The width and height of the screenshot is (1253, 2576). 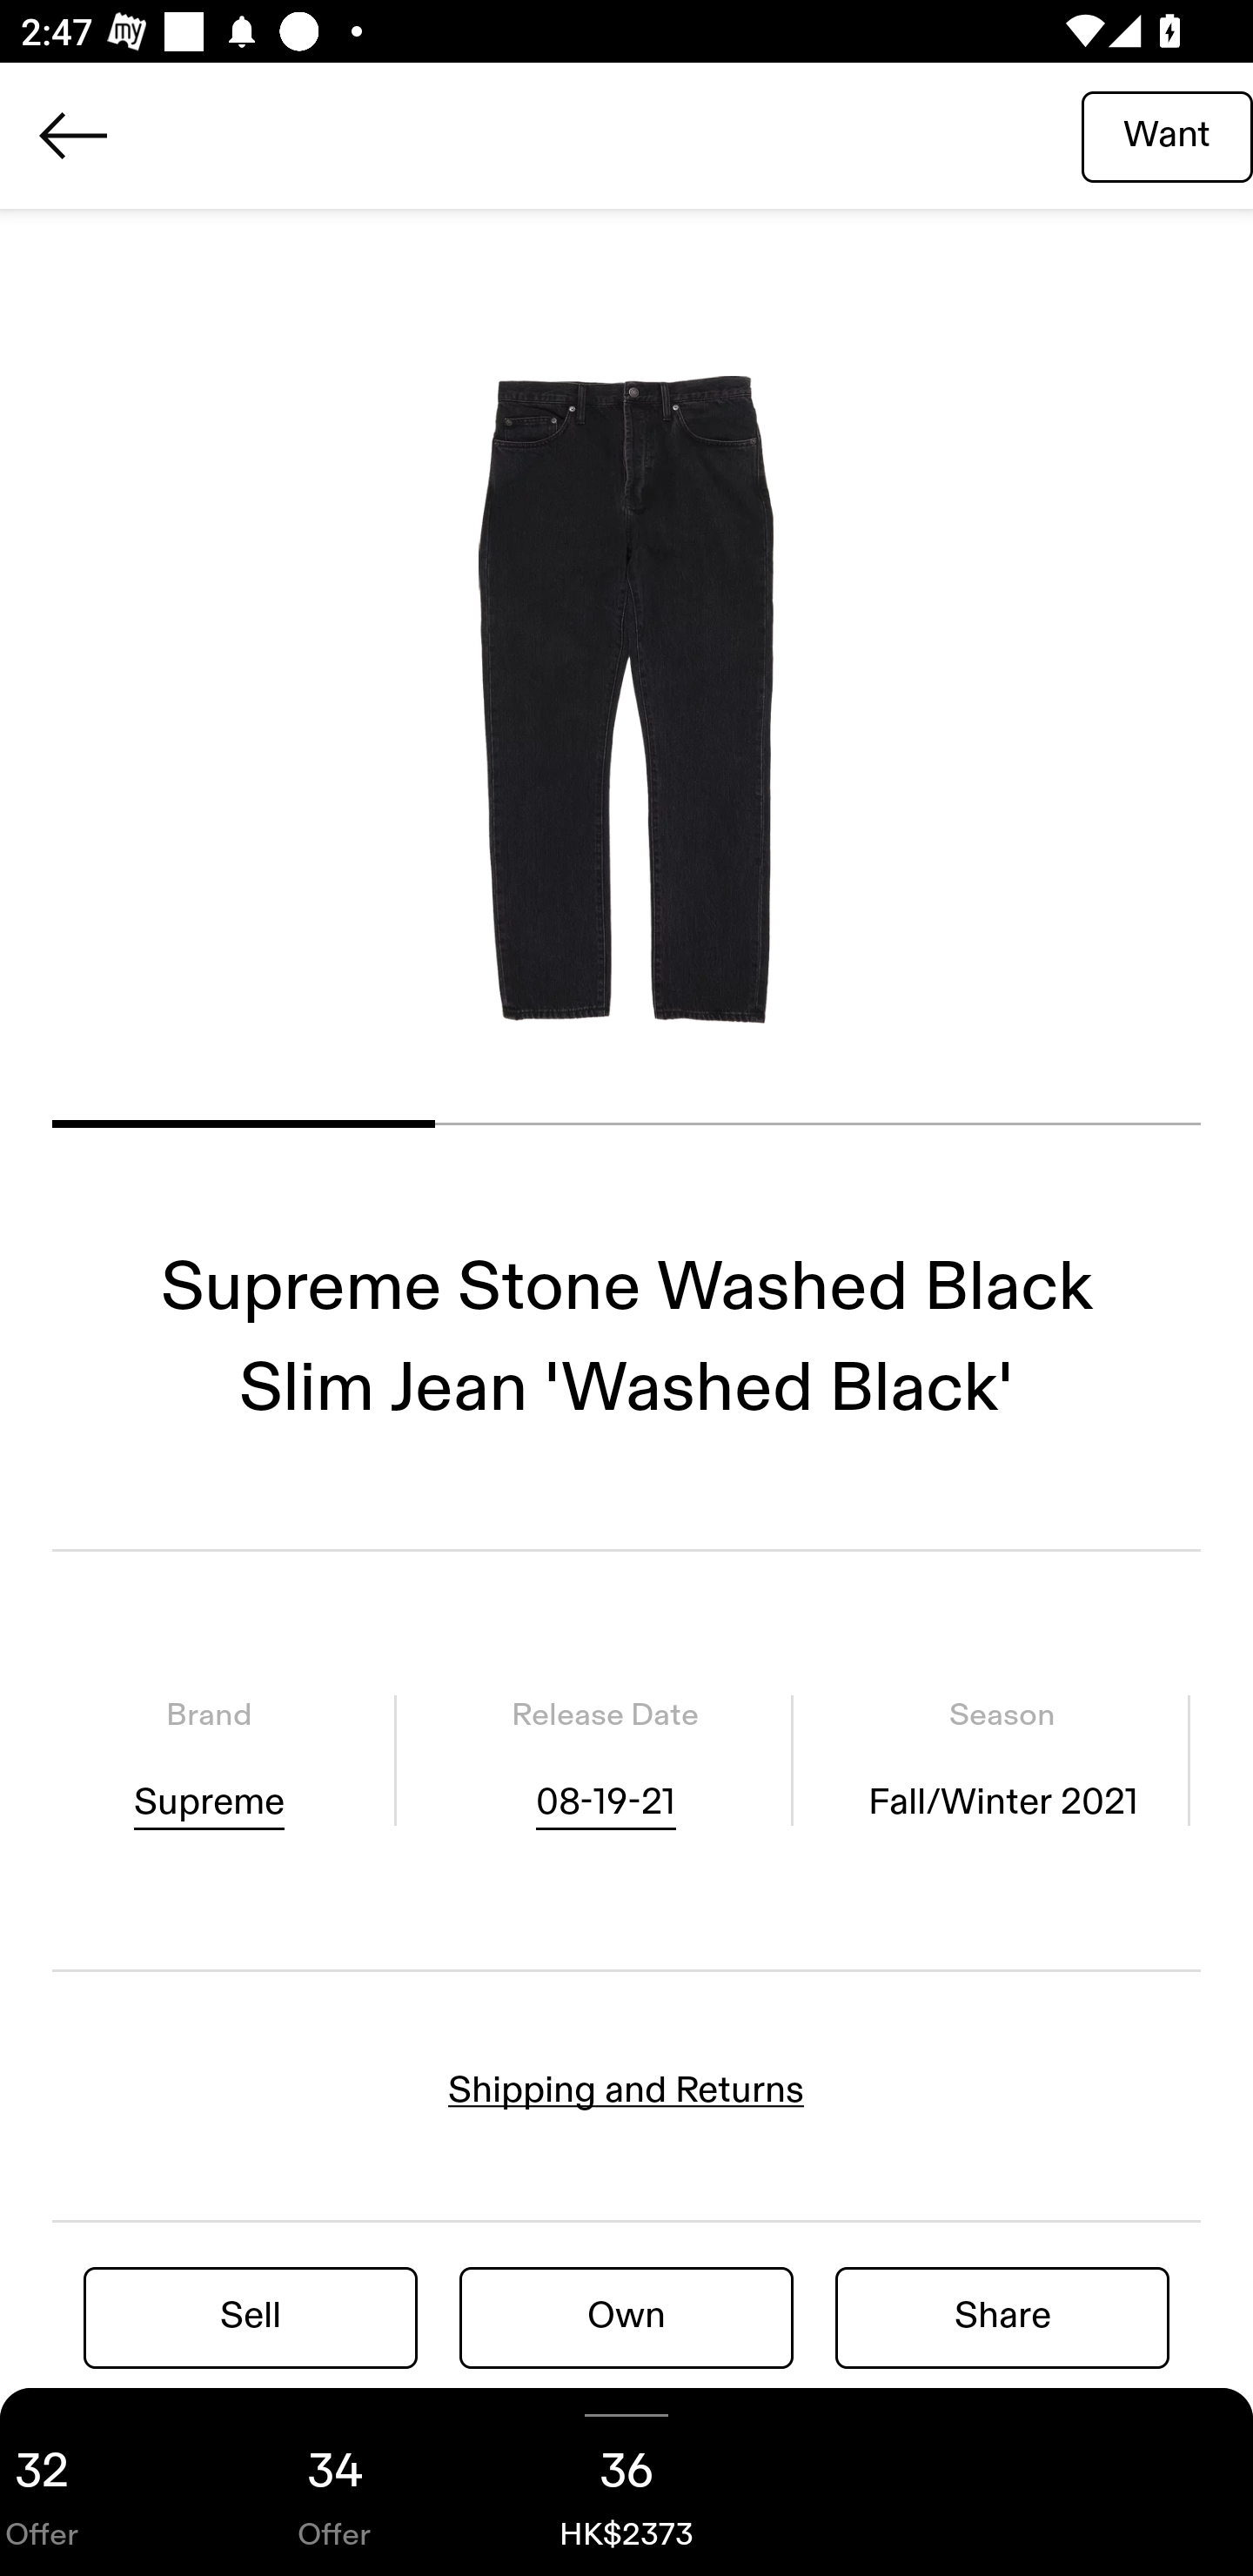 I want to click on 36 HK$2373, so click(x=626, y=2482).